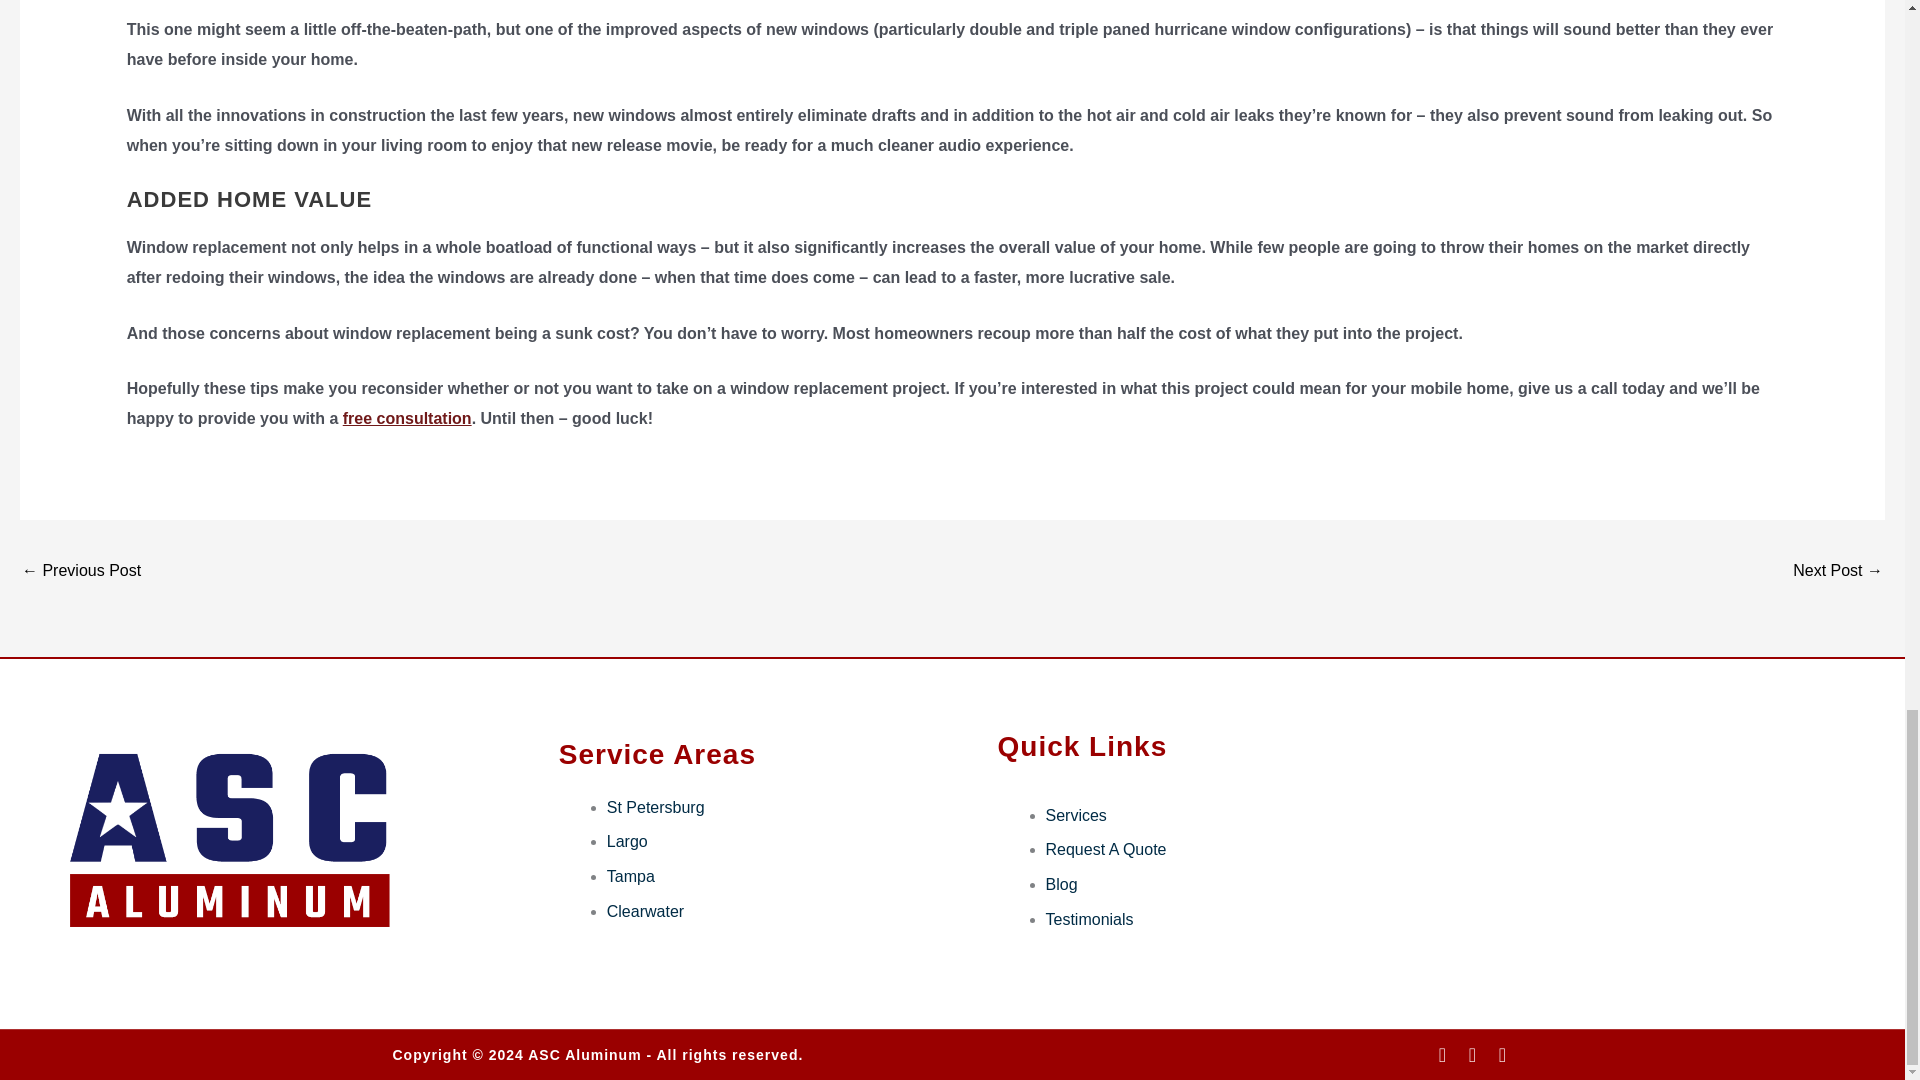 The height and width of the screenshot is (1080, 1920). What do you see at coordinates (1838, 572) in the screenshot?
I see `The basics of hurricane shutters` at bounding box center [1838, 572].